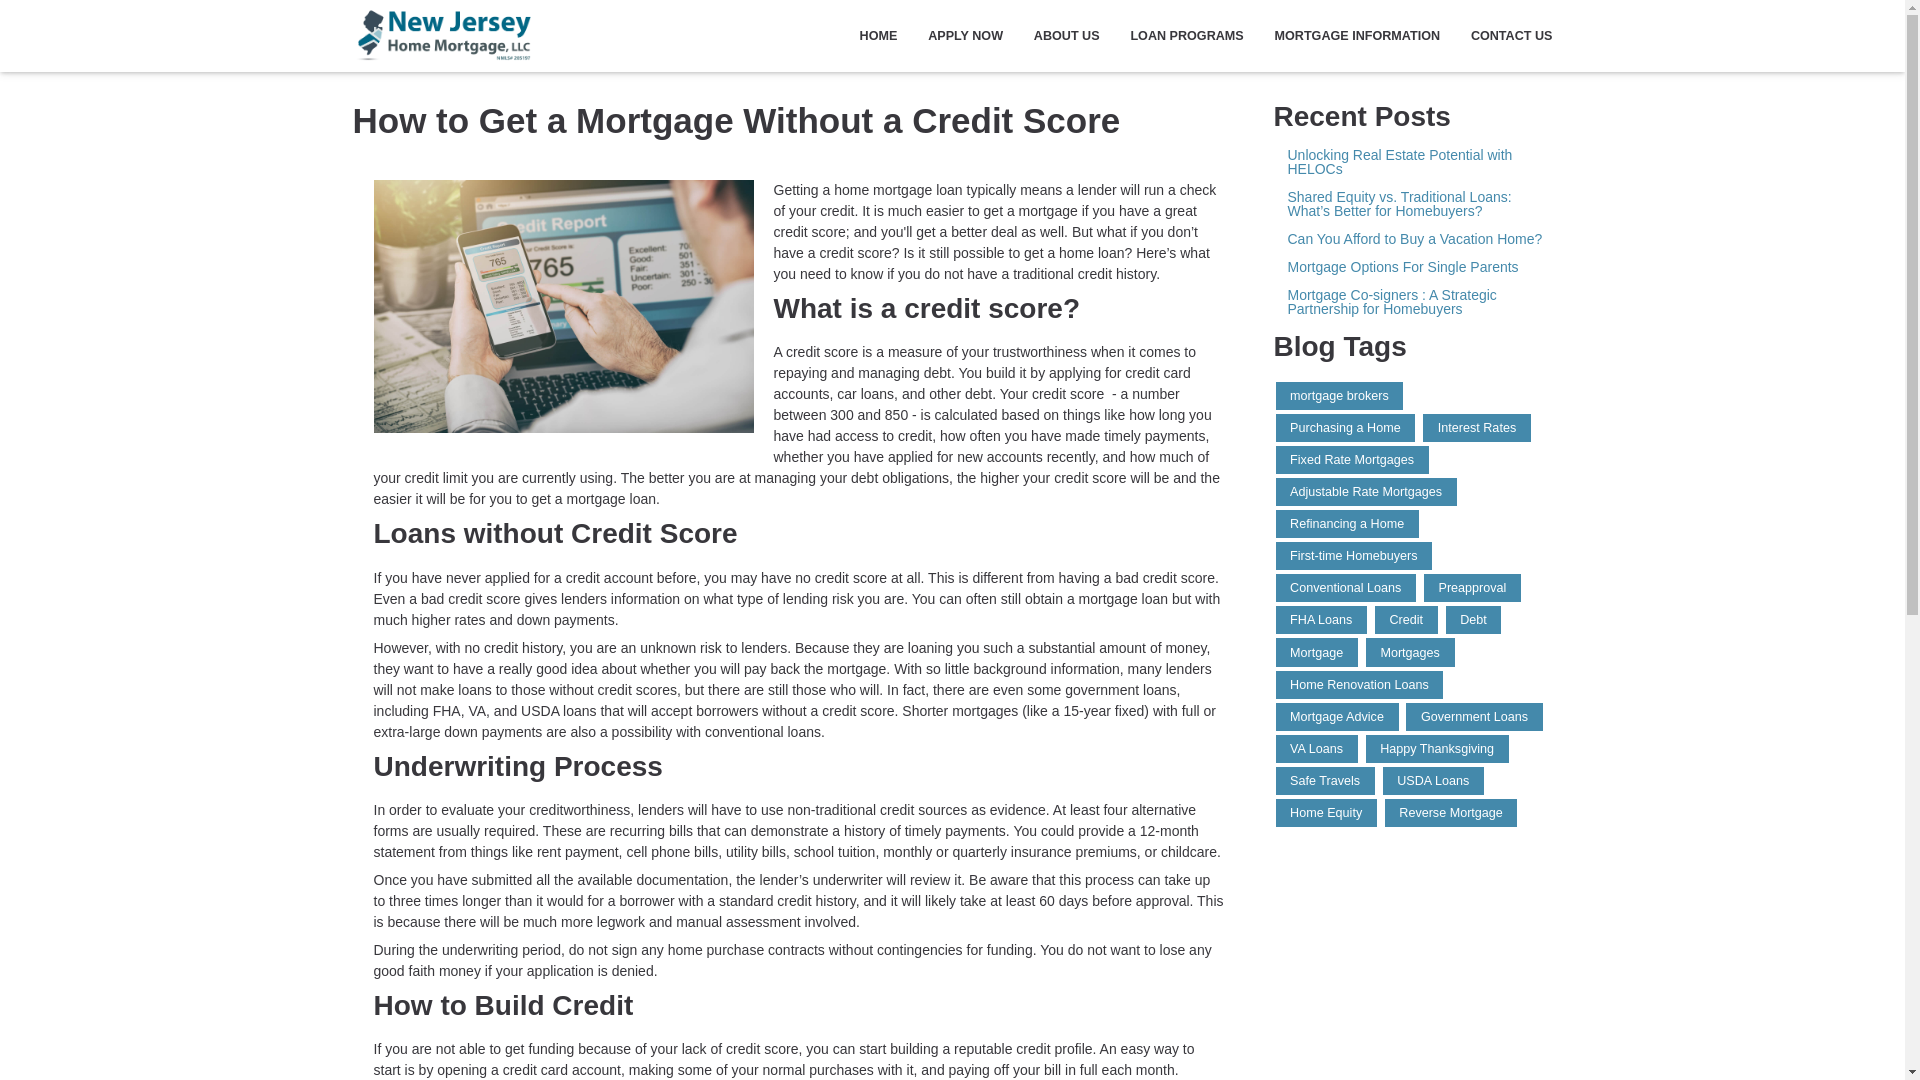 The height and width of the screenshot is (1080, 1920). Describe the element at coordinates (1406, 619) in the screenshot. I see `Credit` at that location.